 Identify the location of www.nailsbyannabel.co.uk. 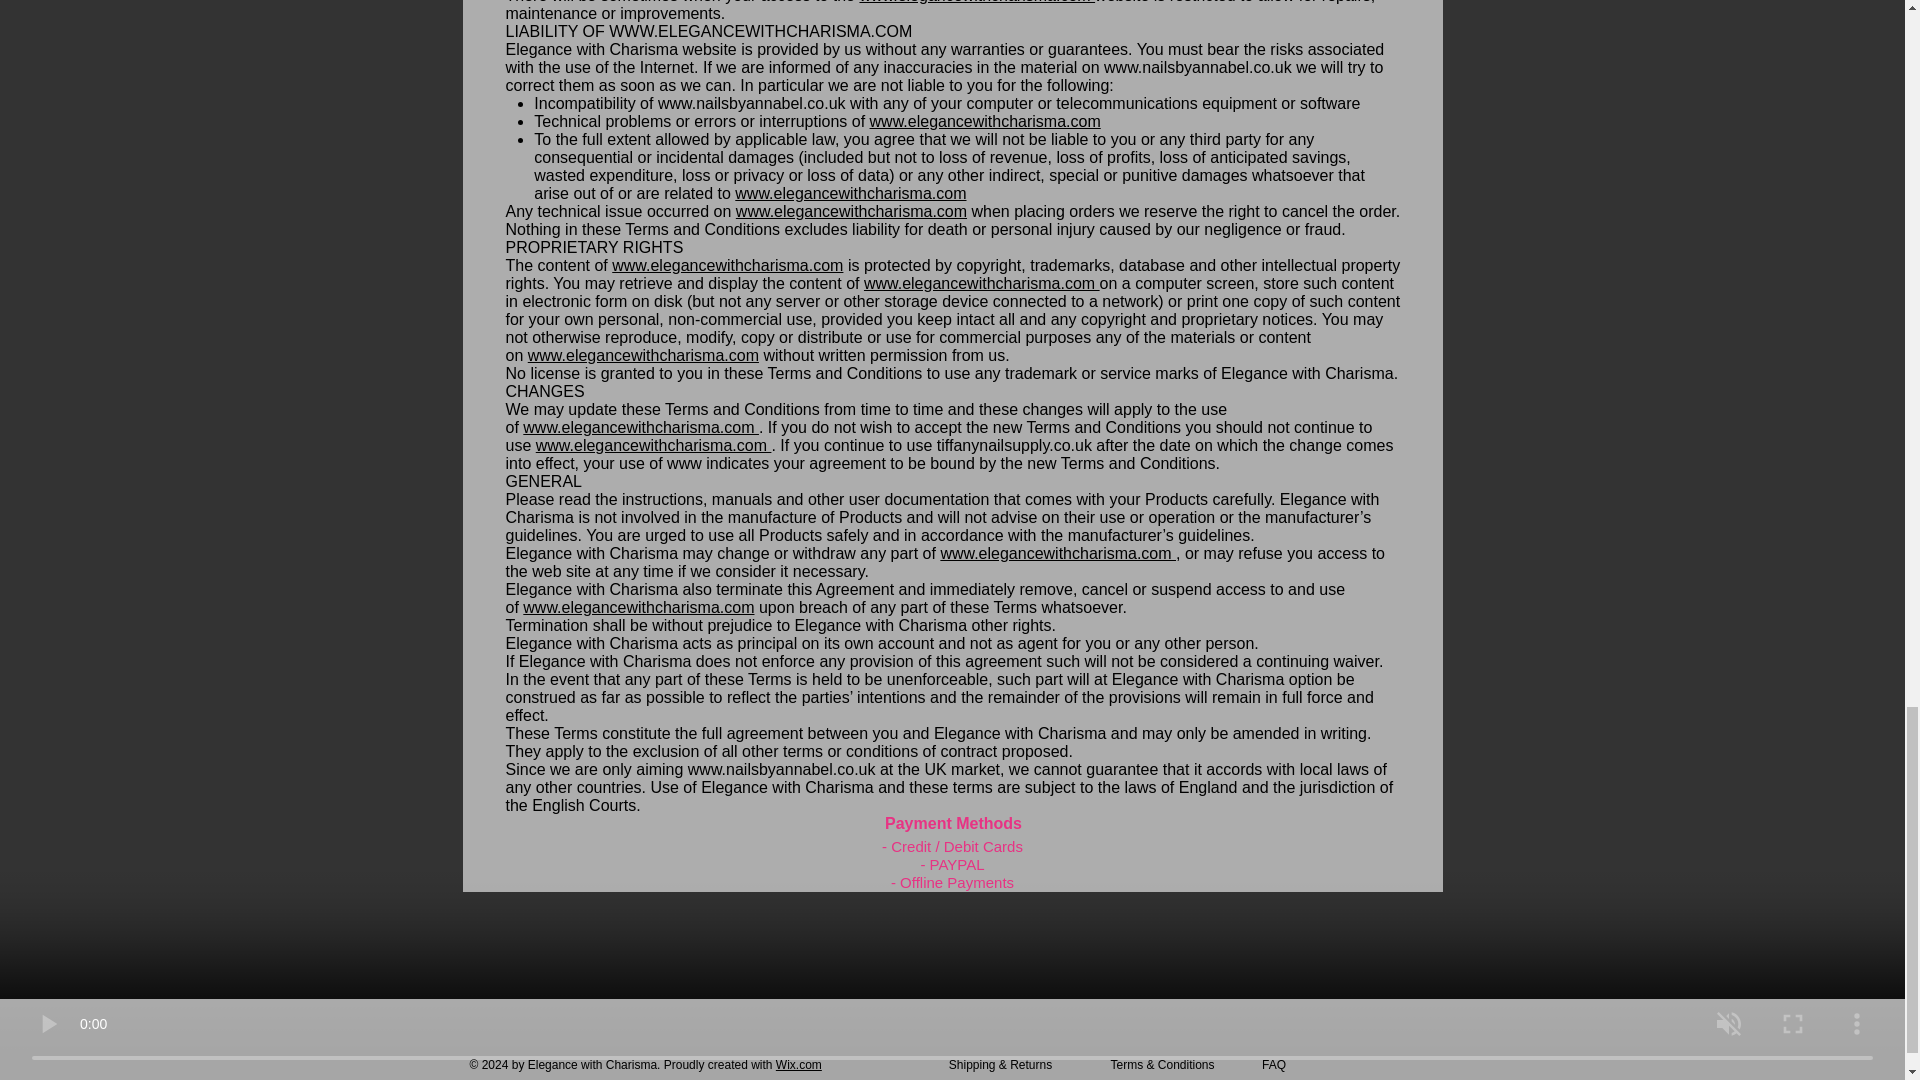
(1198, 67).